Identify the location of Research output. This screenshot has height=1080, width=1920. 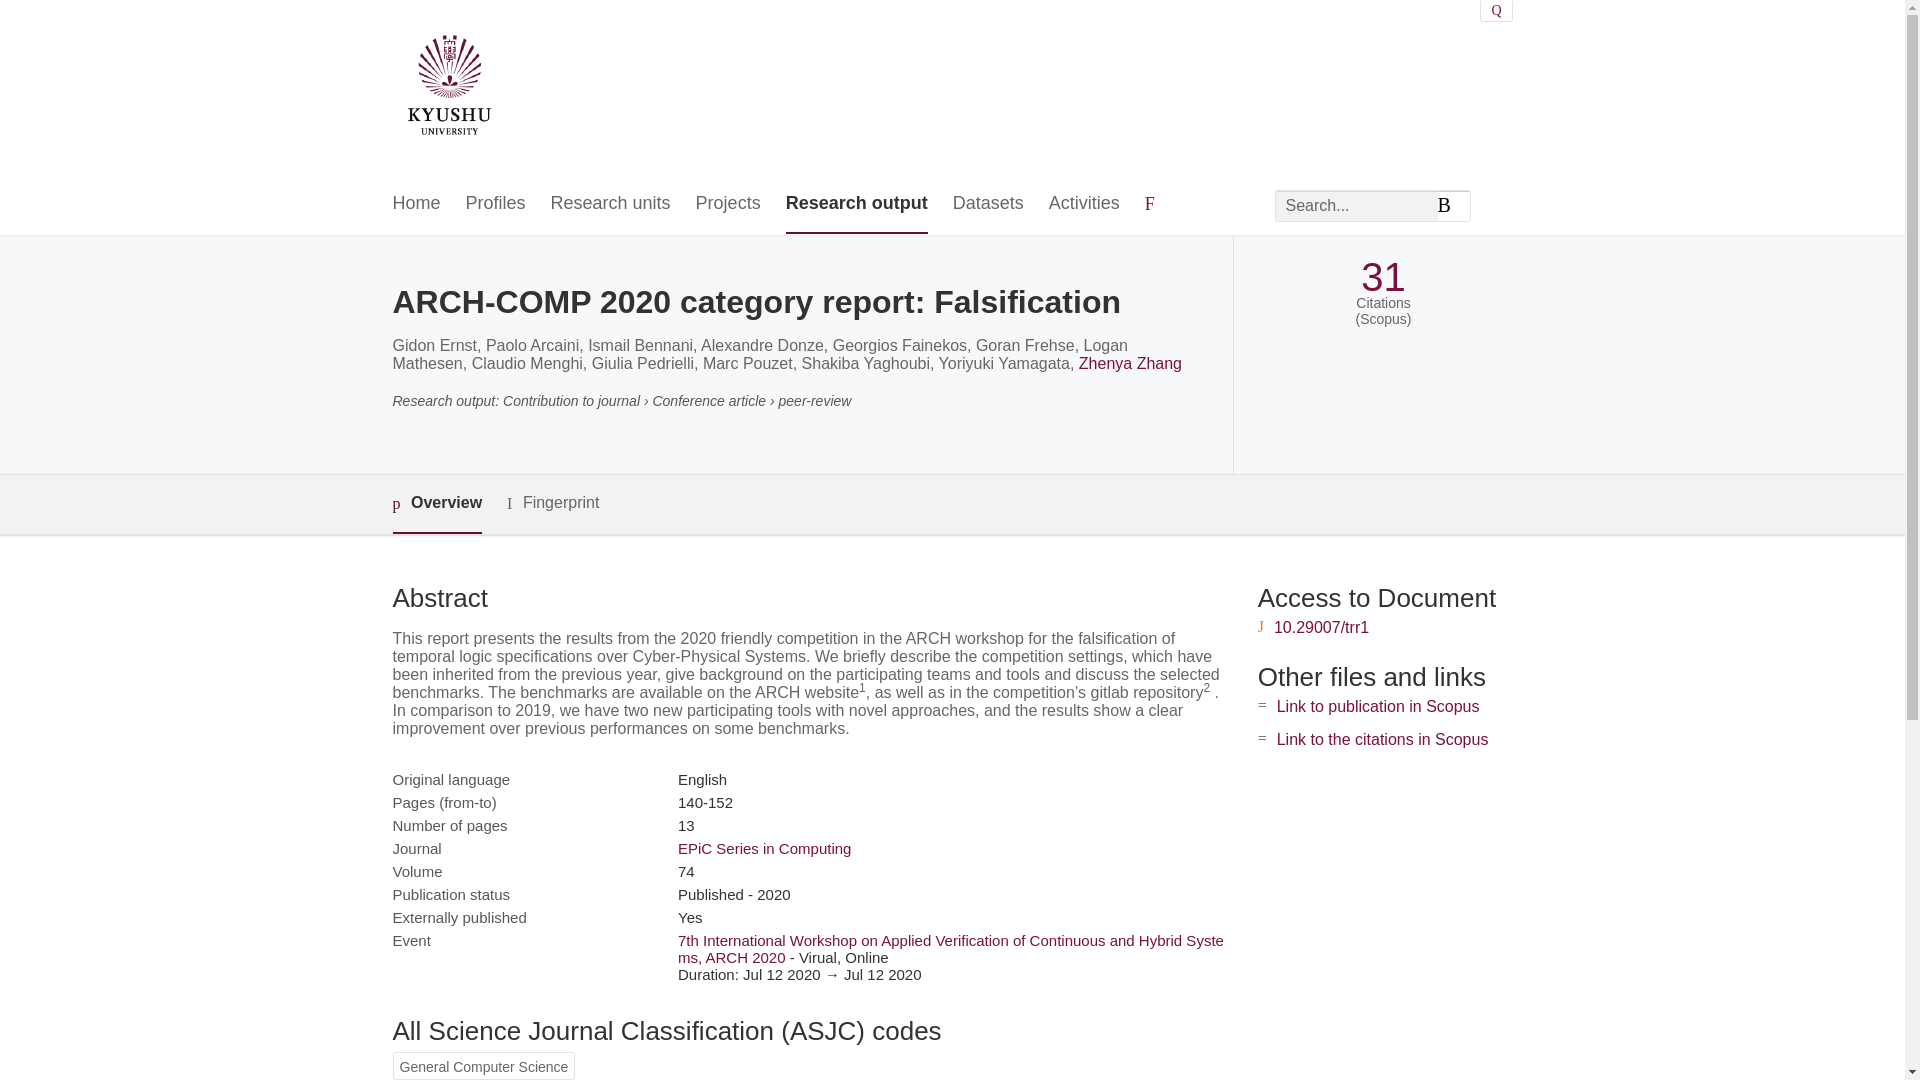
(856, 204).